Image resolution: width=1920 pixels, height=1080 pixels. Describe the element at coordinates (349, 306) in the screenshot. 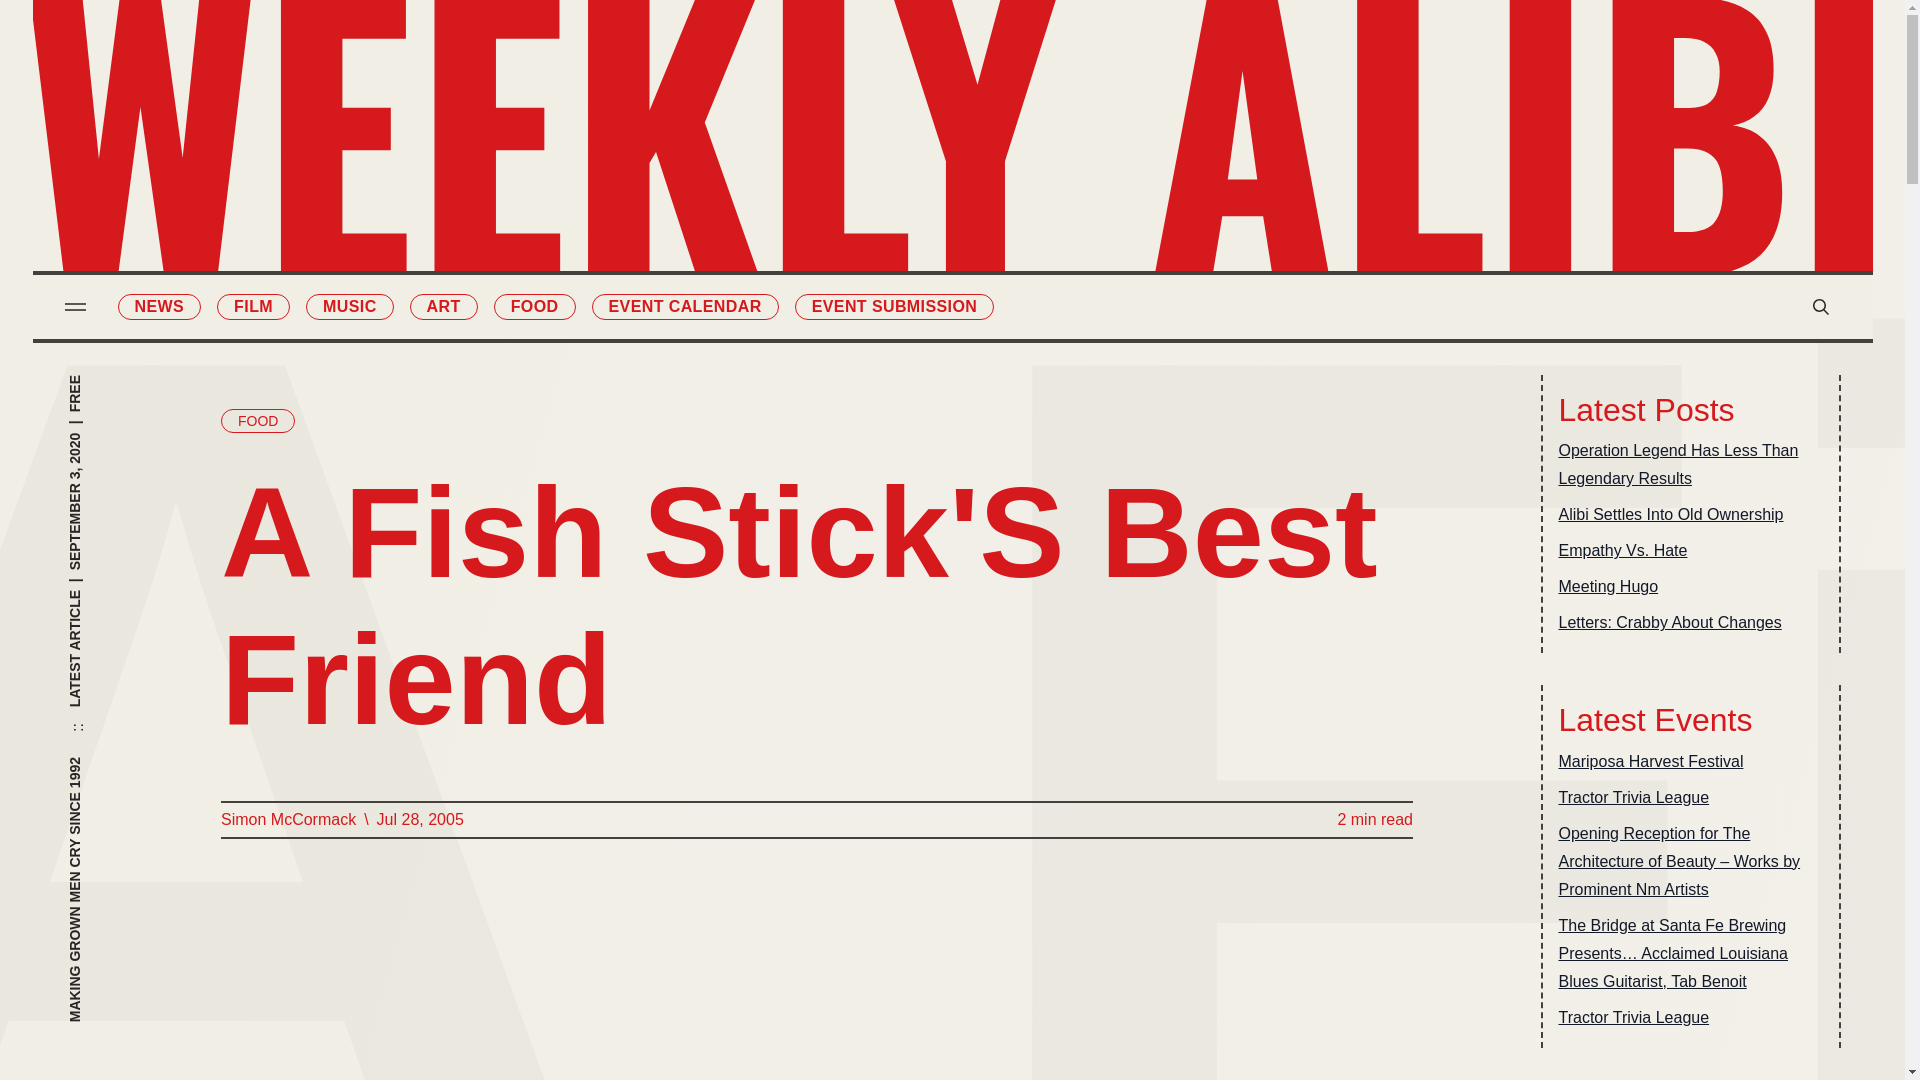

I see `MUSIC` at that location.